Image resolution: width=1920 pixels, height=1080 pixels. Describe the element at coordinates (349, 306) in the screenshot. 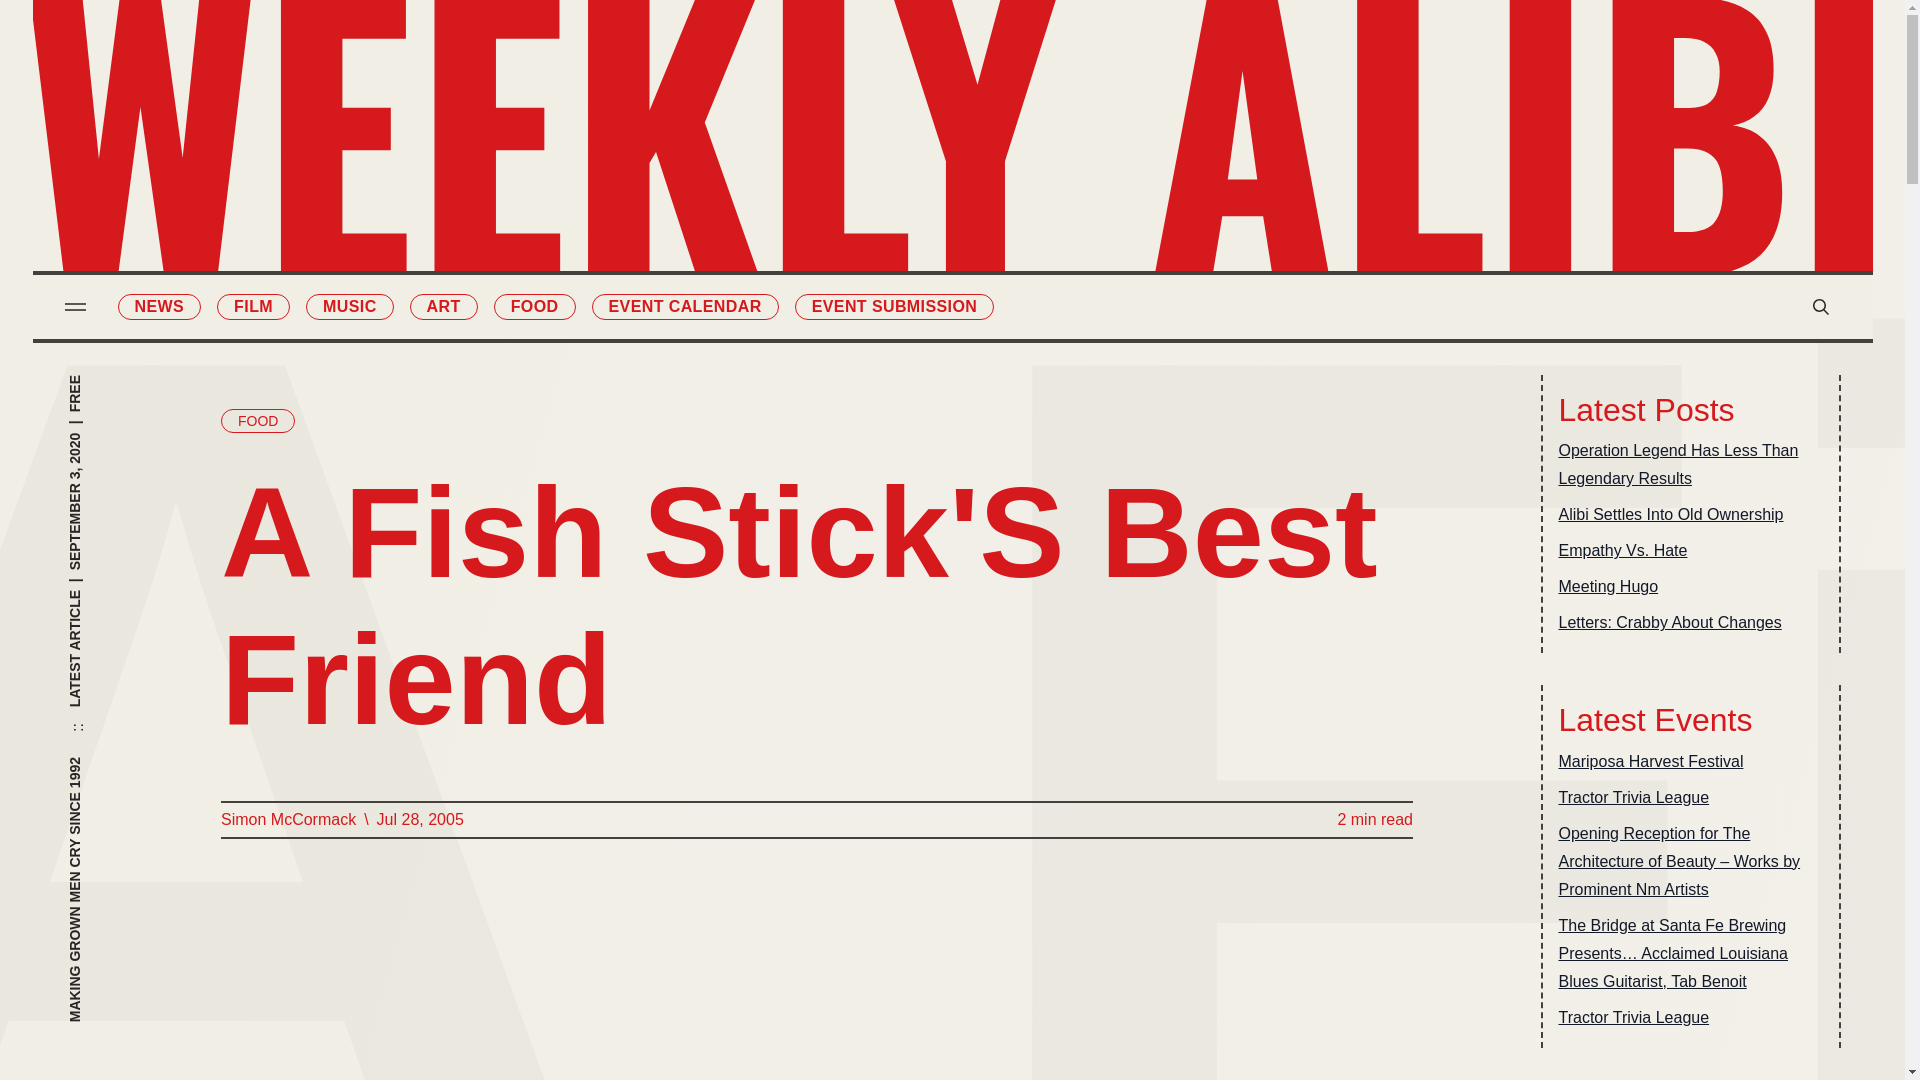

I see `MUSIC` at that location.